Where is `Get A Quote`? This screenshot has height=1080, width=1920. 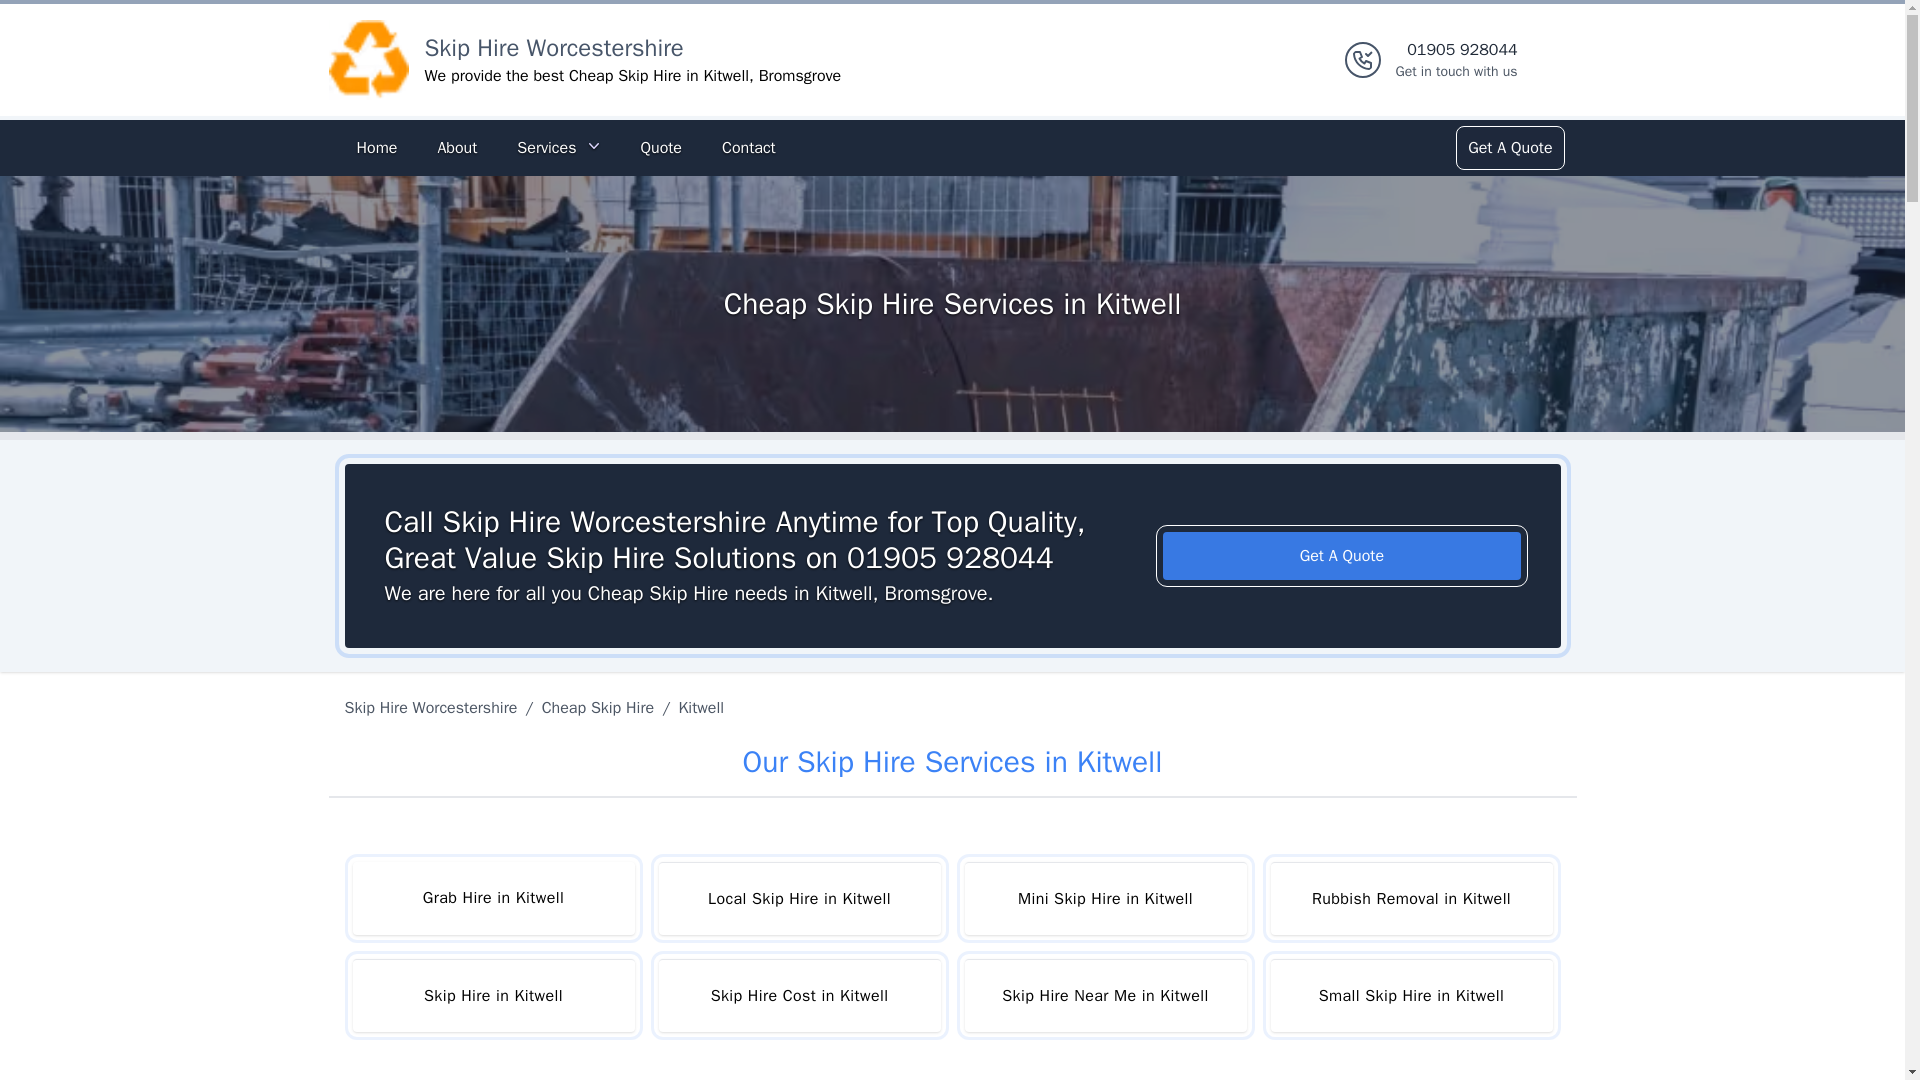 Get A Quote is located at coordinates (1342, 556).